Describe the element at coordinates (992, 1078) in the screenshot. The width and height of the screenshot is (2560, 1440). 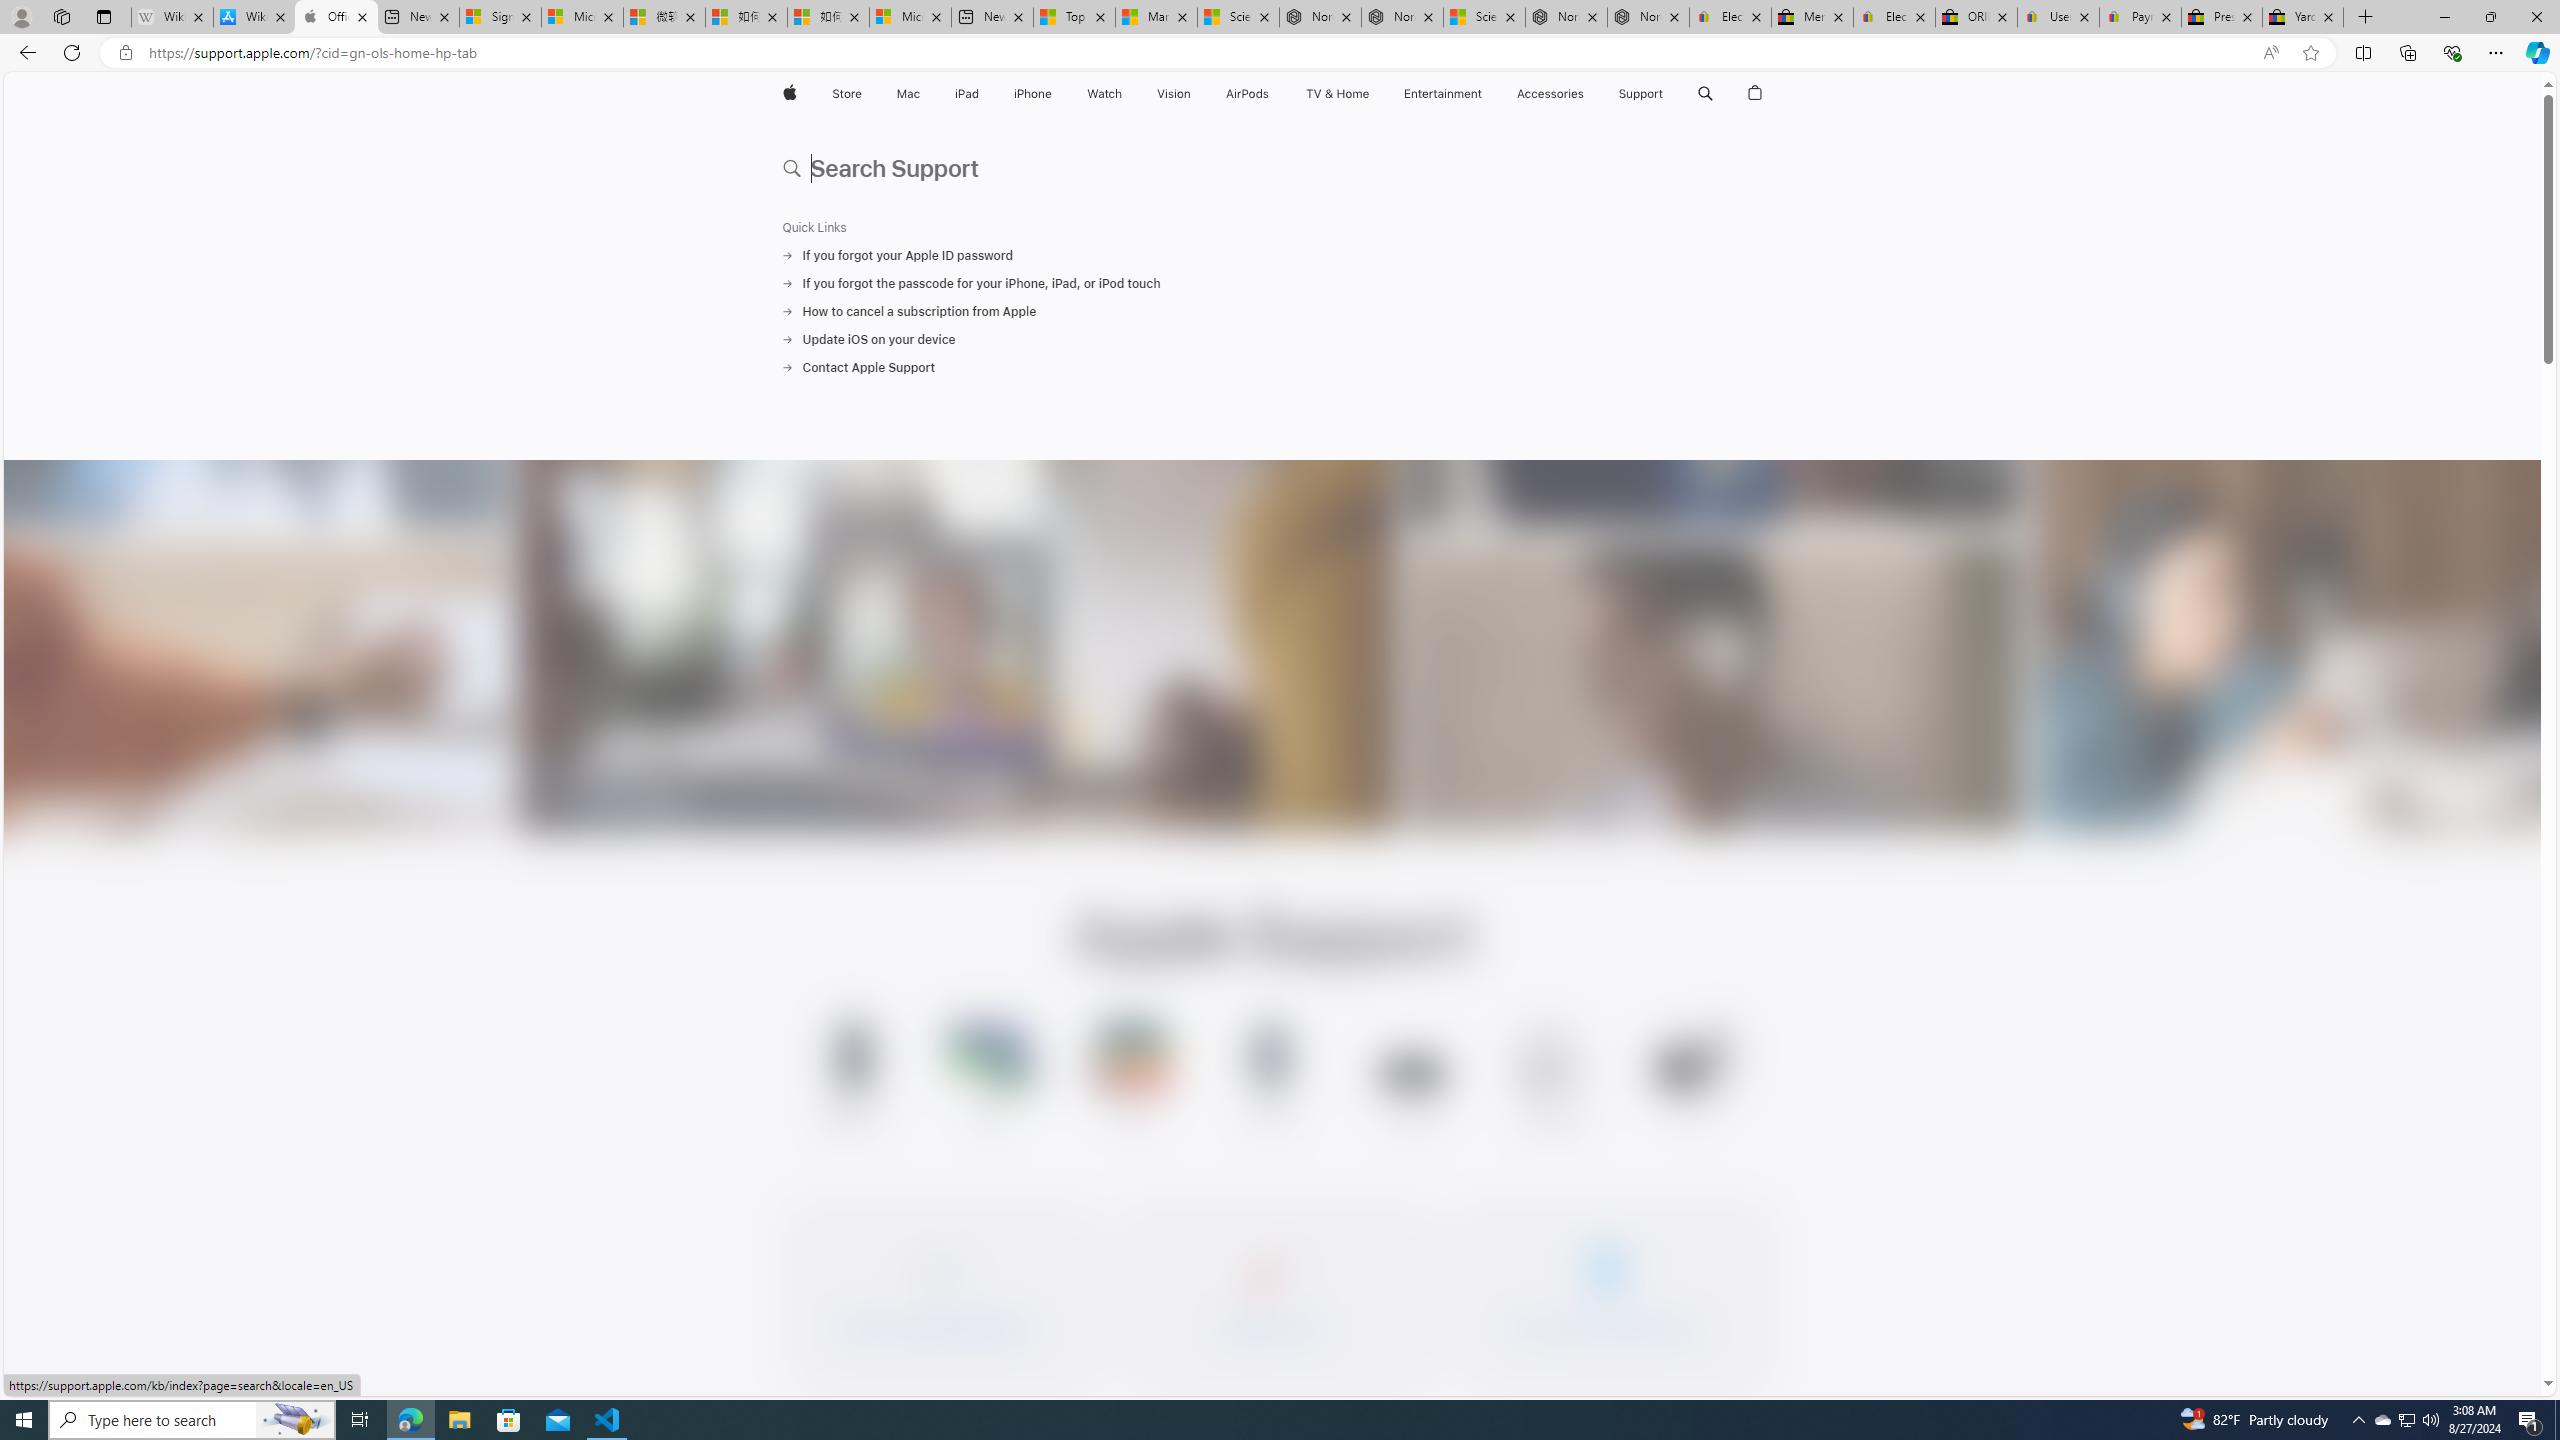
I see `Mac Support` at that location.